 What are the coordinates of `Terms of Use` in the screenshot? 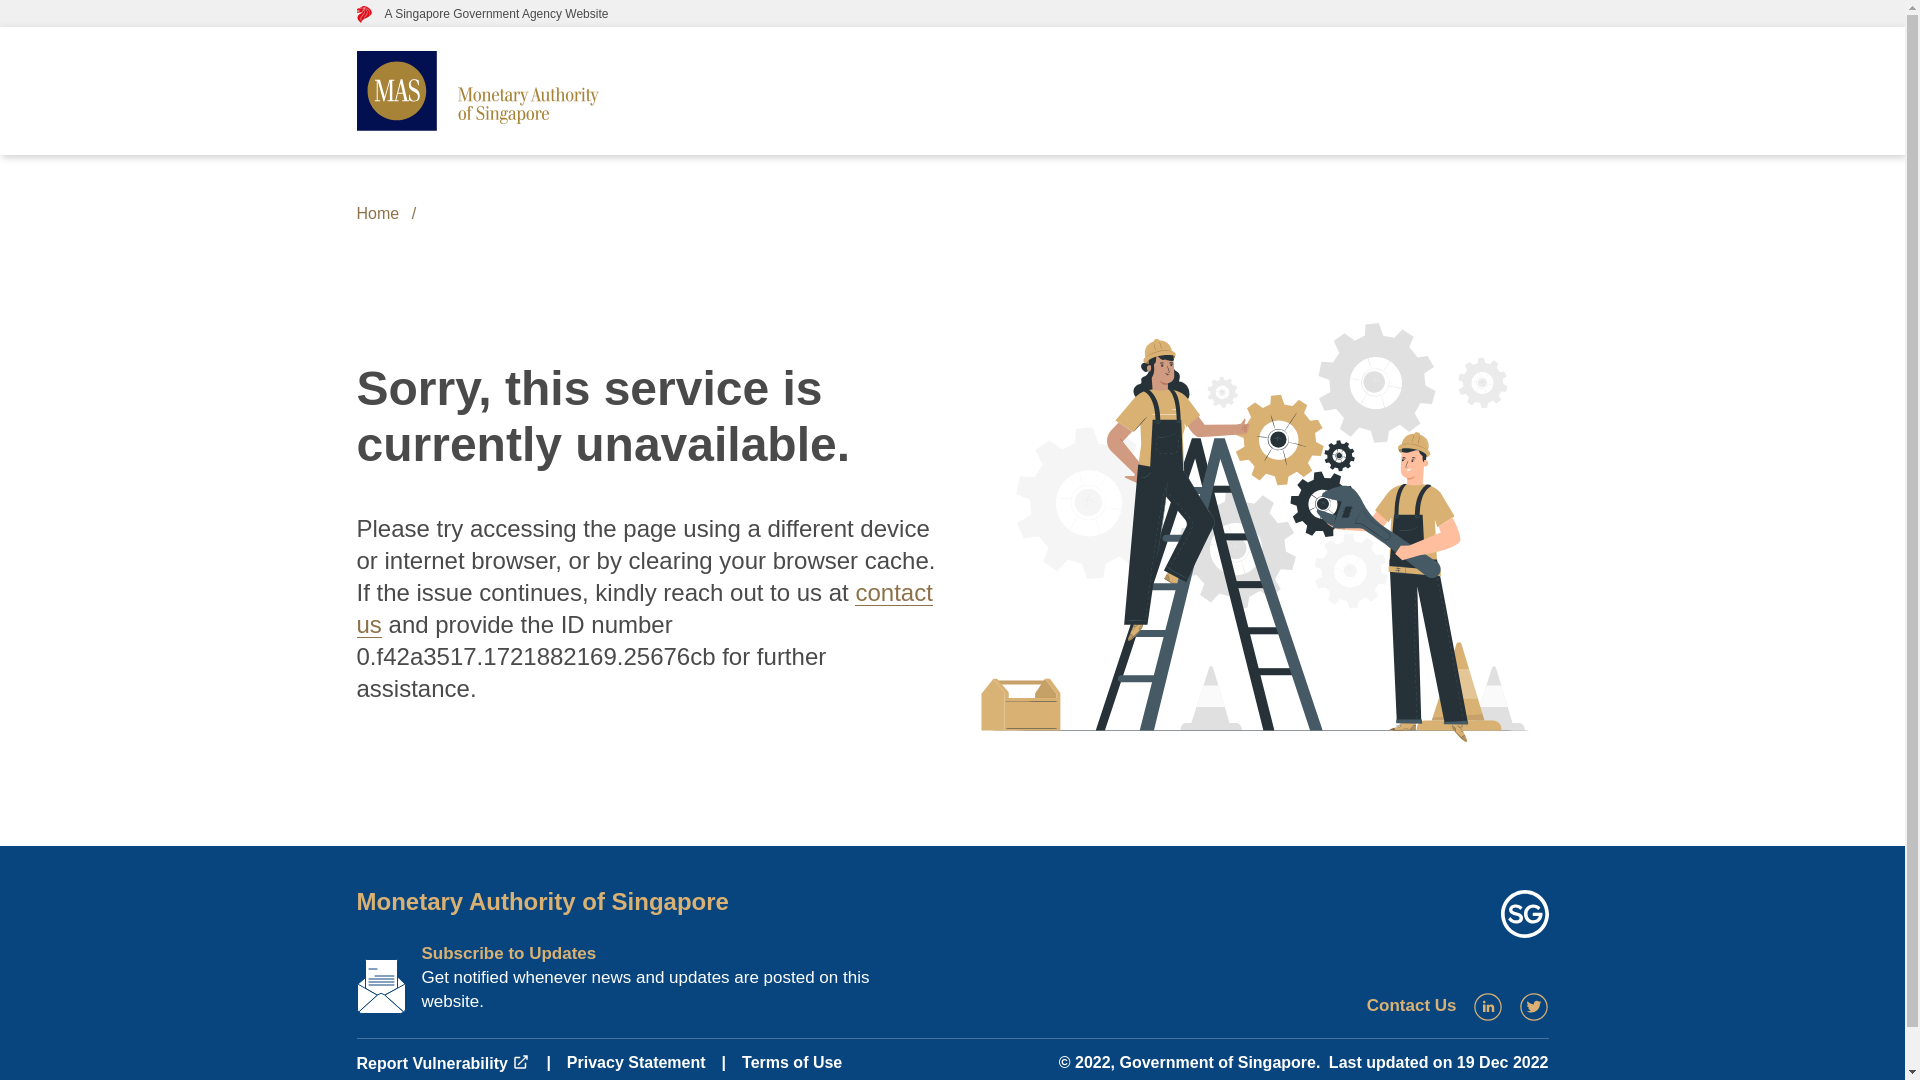 It's located at (792, 1062).